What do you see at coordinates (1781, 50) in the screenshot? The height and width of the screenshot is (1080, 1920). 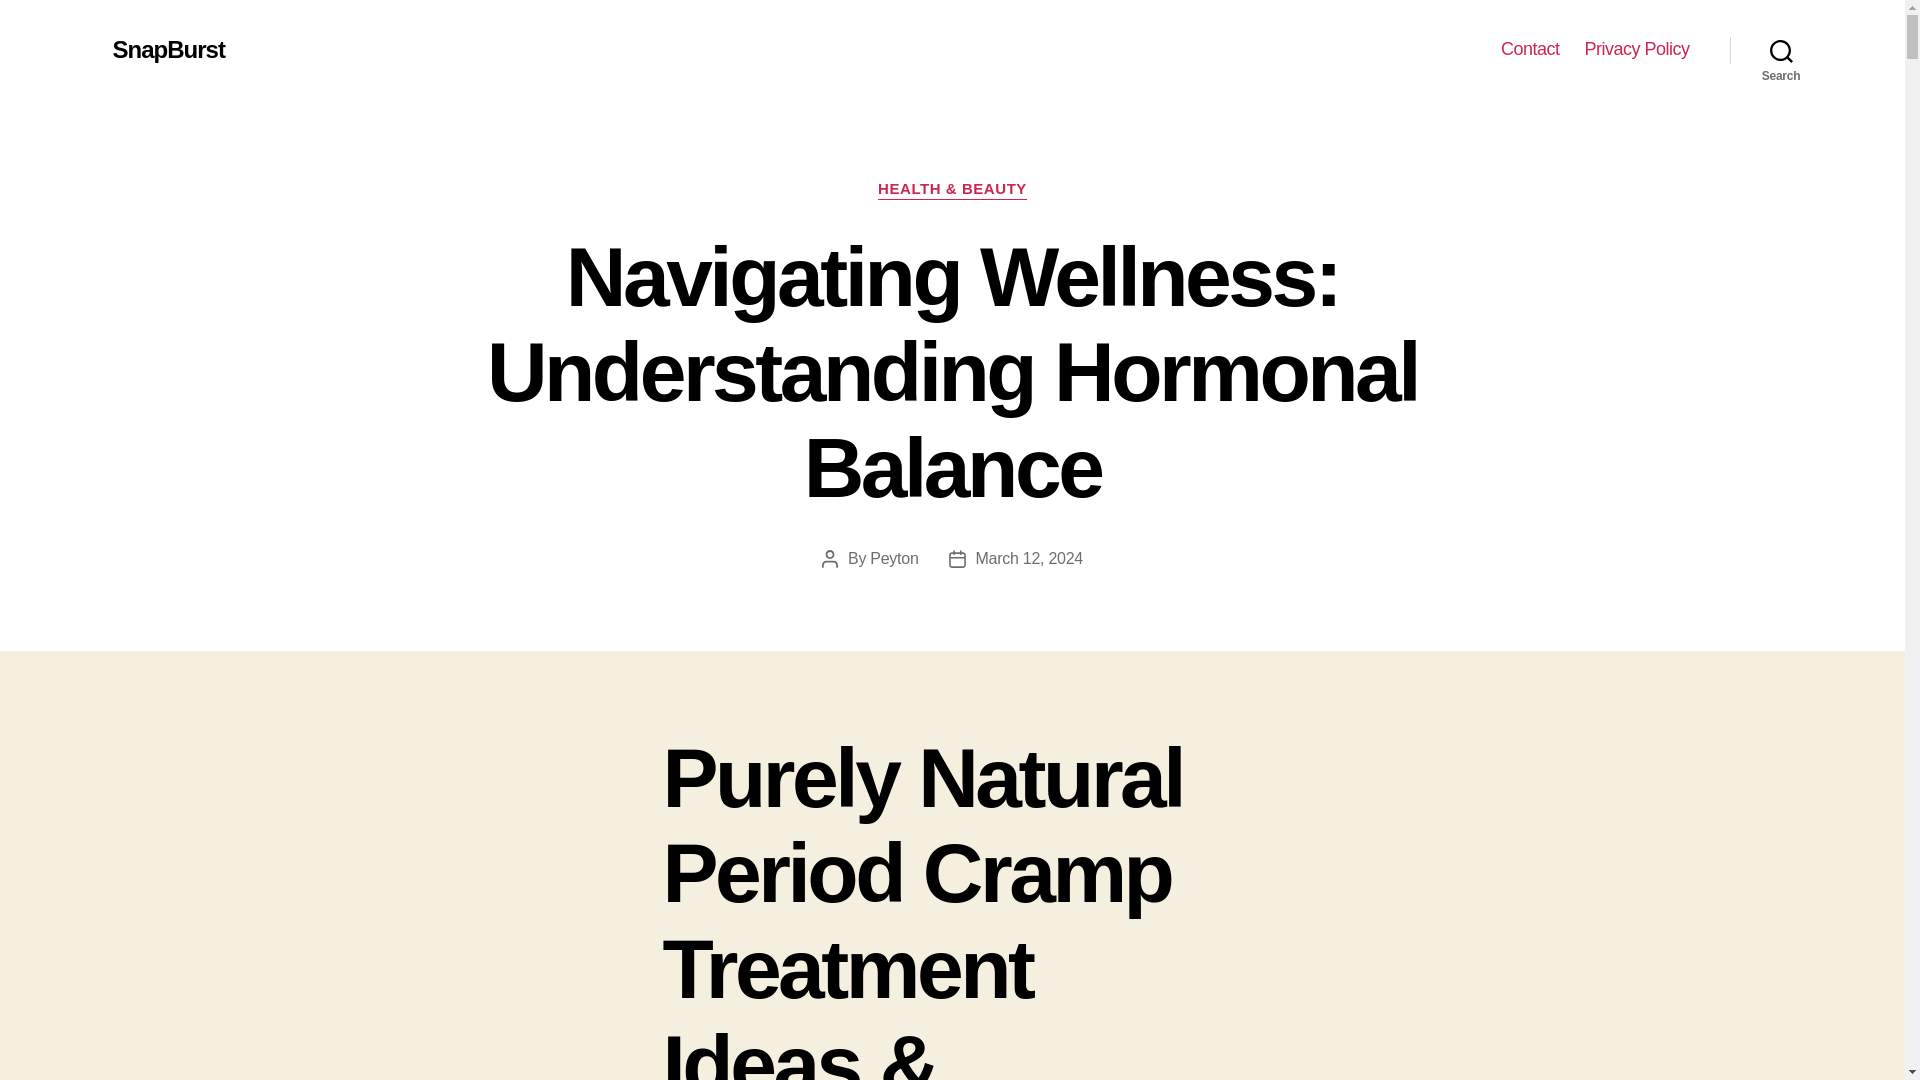 I see `Search` at bounding box center [1781, 50].